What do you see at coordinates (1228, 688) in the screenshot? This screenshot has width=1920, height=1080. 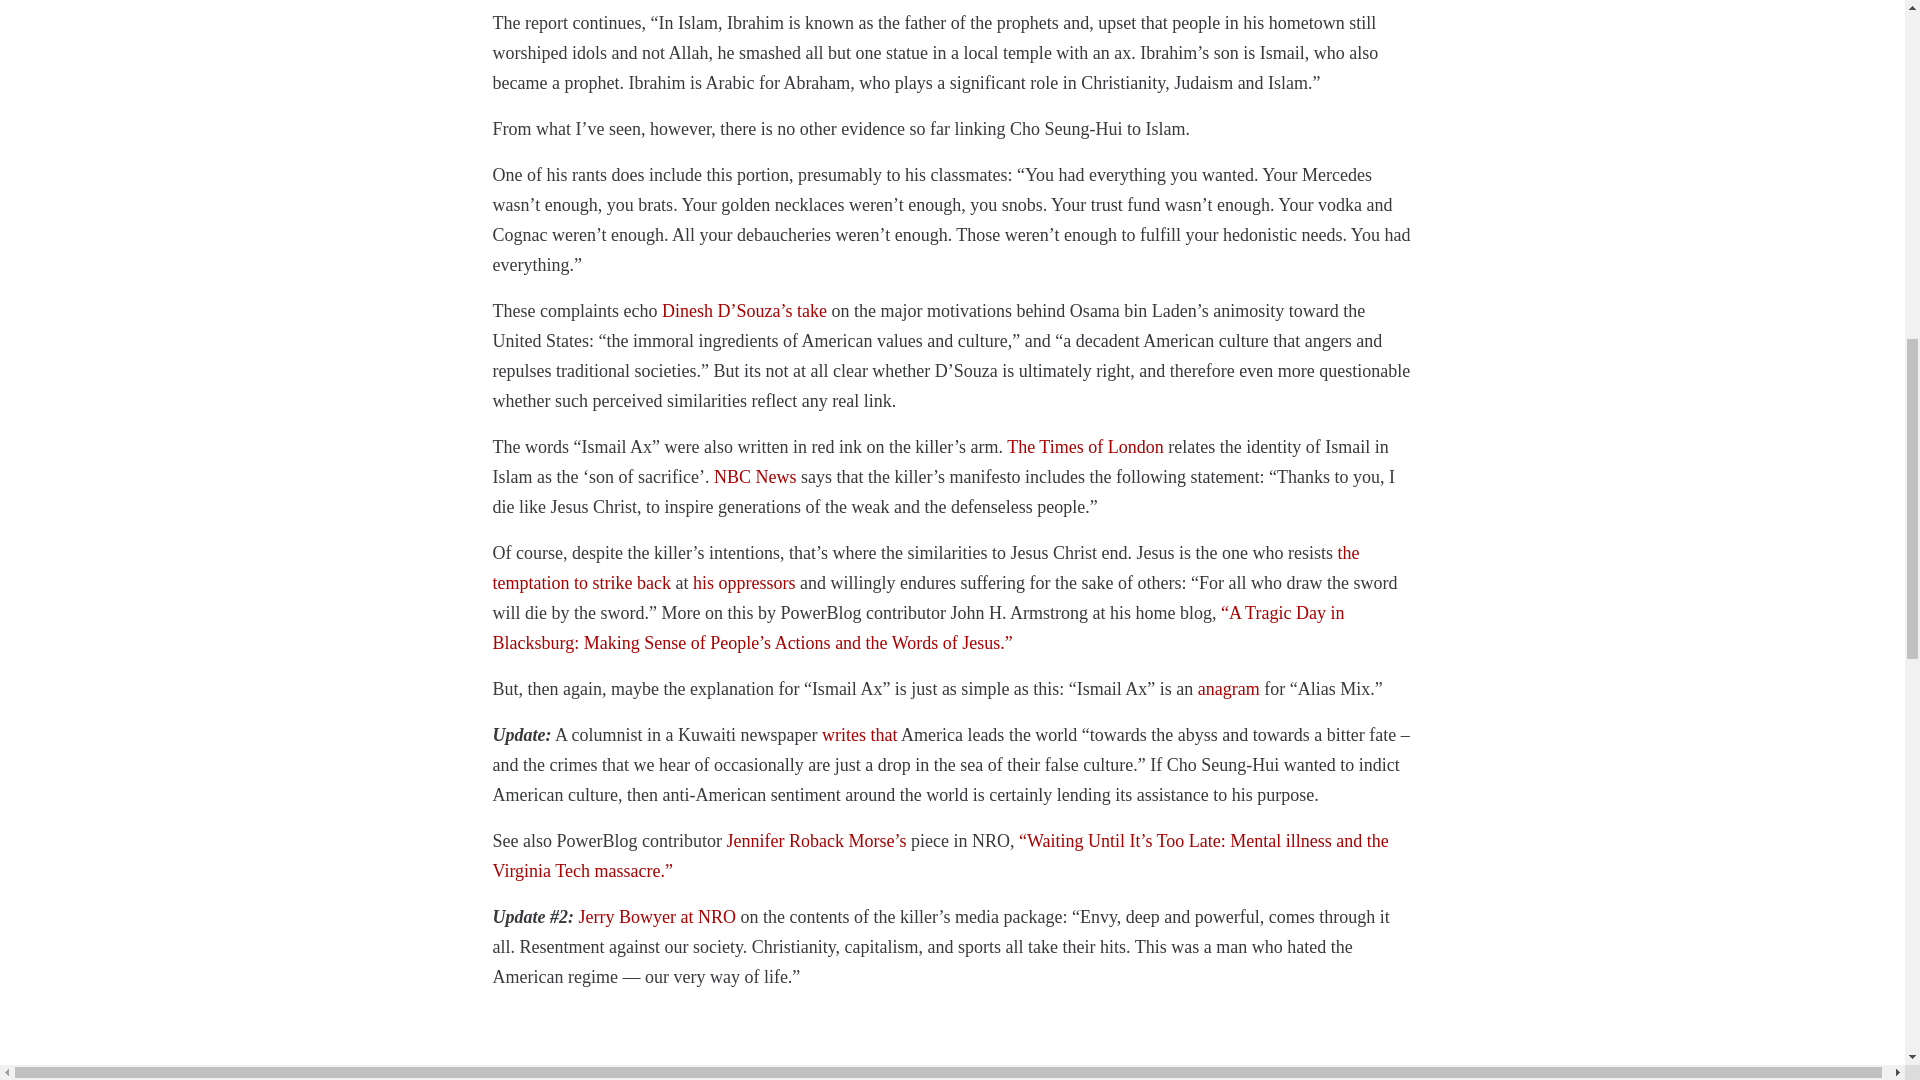 I see `anagram` at bounding box center [1228, 688].